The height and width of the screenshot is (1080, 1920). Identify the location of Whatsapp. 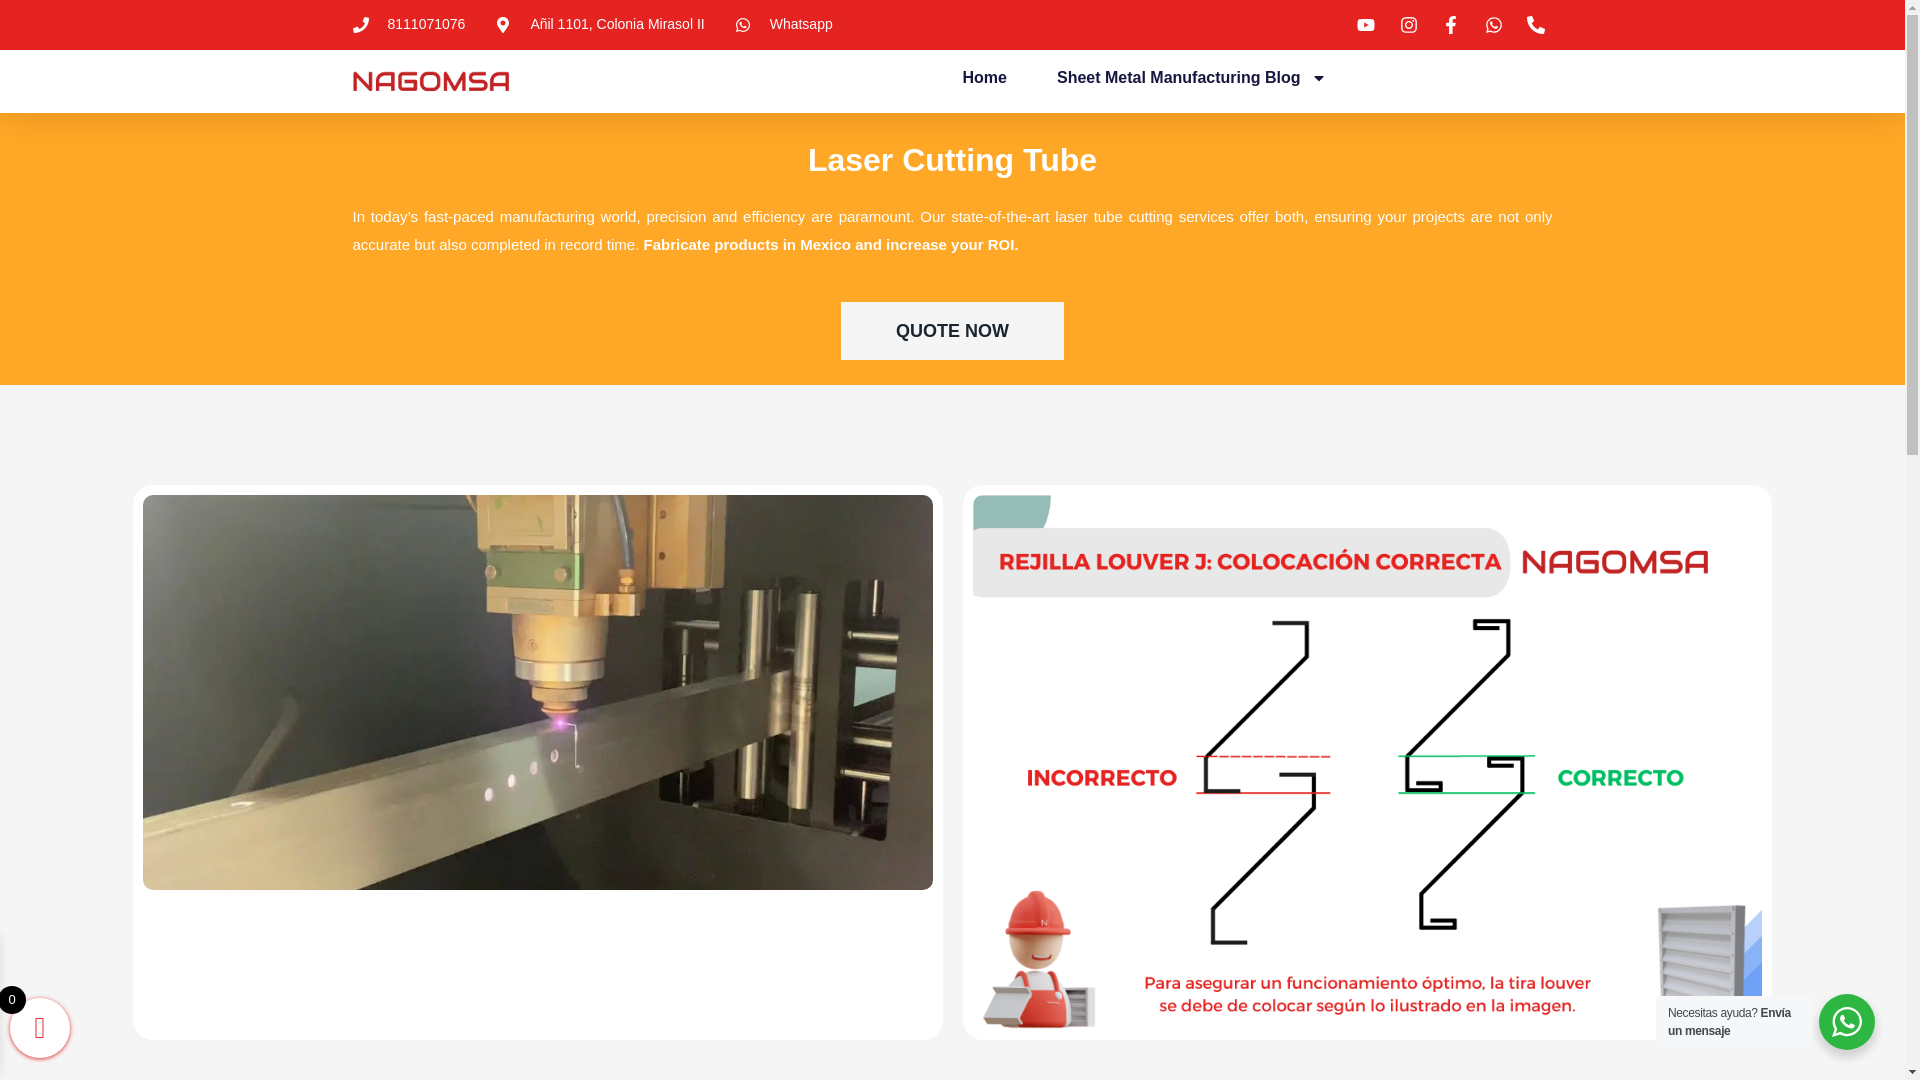
(784, 24).